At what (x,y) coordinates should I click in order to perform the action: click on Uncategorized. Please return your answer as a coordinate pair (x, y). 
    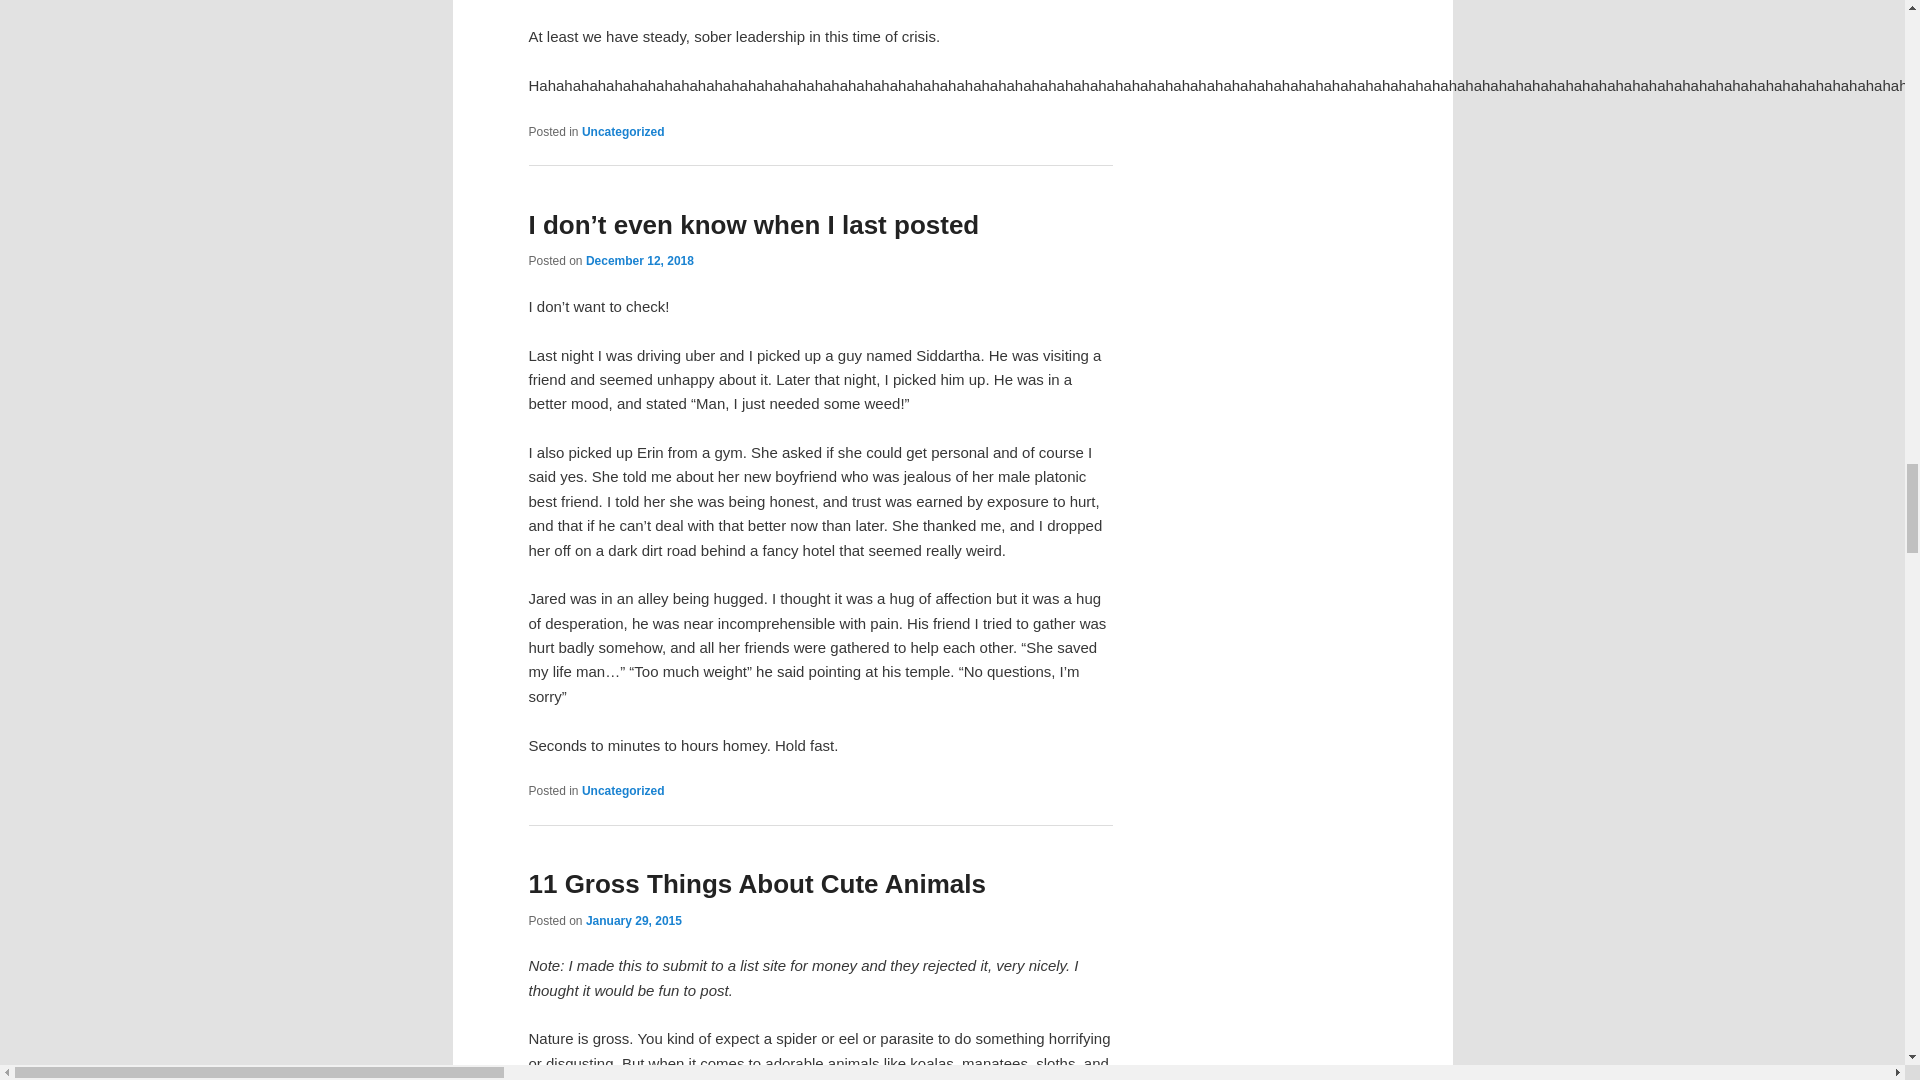
    Looking at the image, I should click on (622, 132).